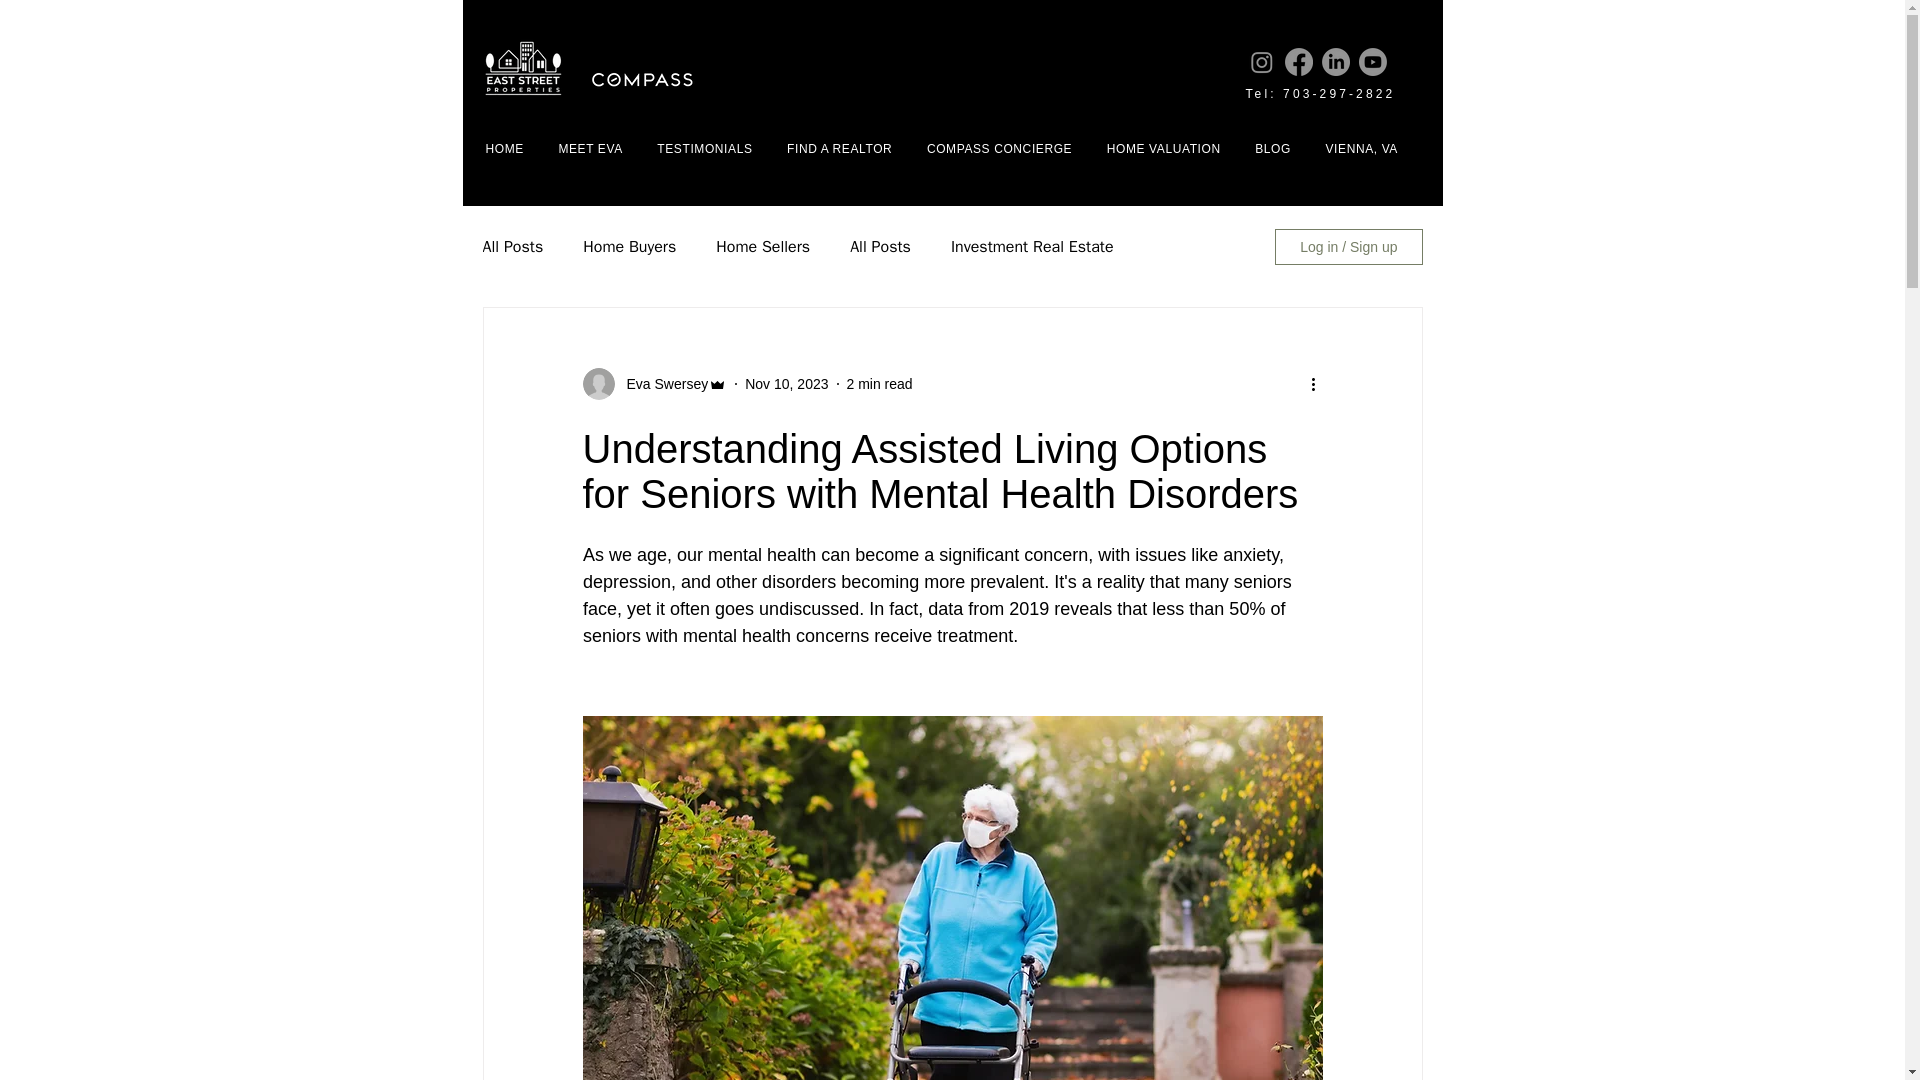  I want to click on HOME VALUATION, so click(1174, 148).